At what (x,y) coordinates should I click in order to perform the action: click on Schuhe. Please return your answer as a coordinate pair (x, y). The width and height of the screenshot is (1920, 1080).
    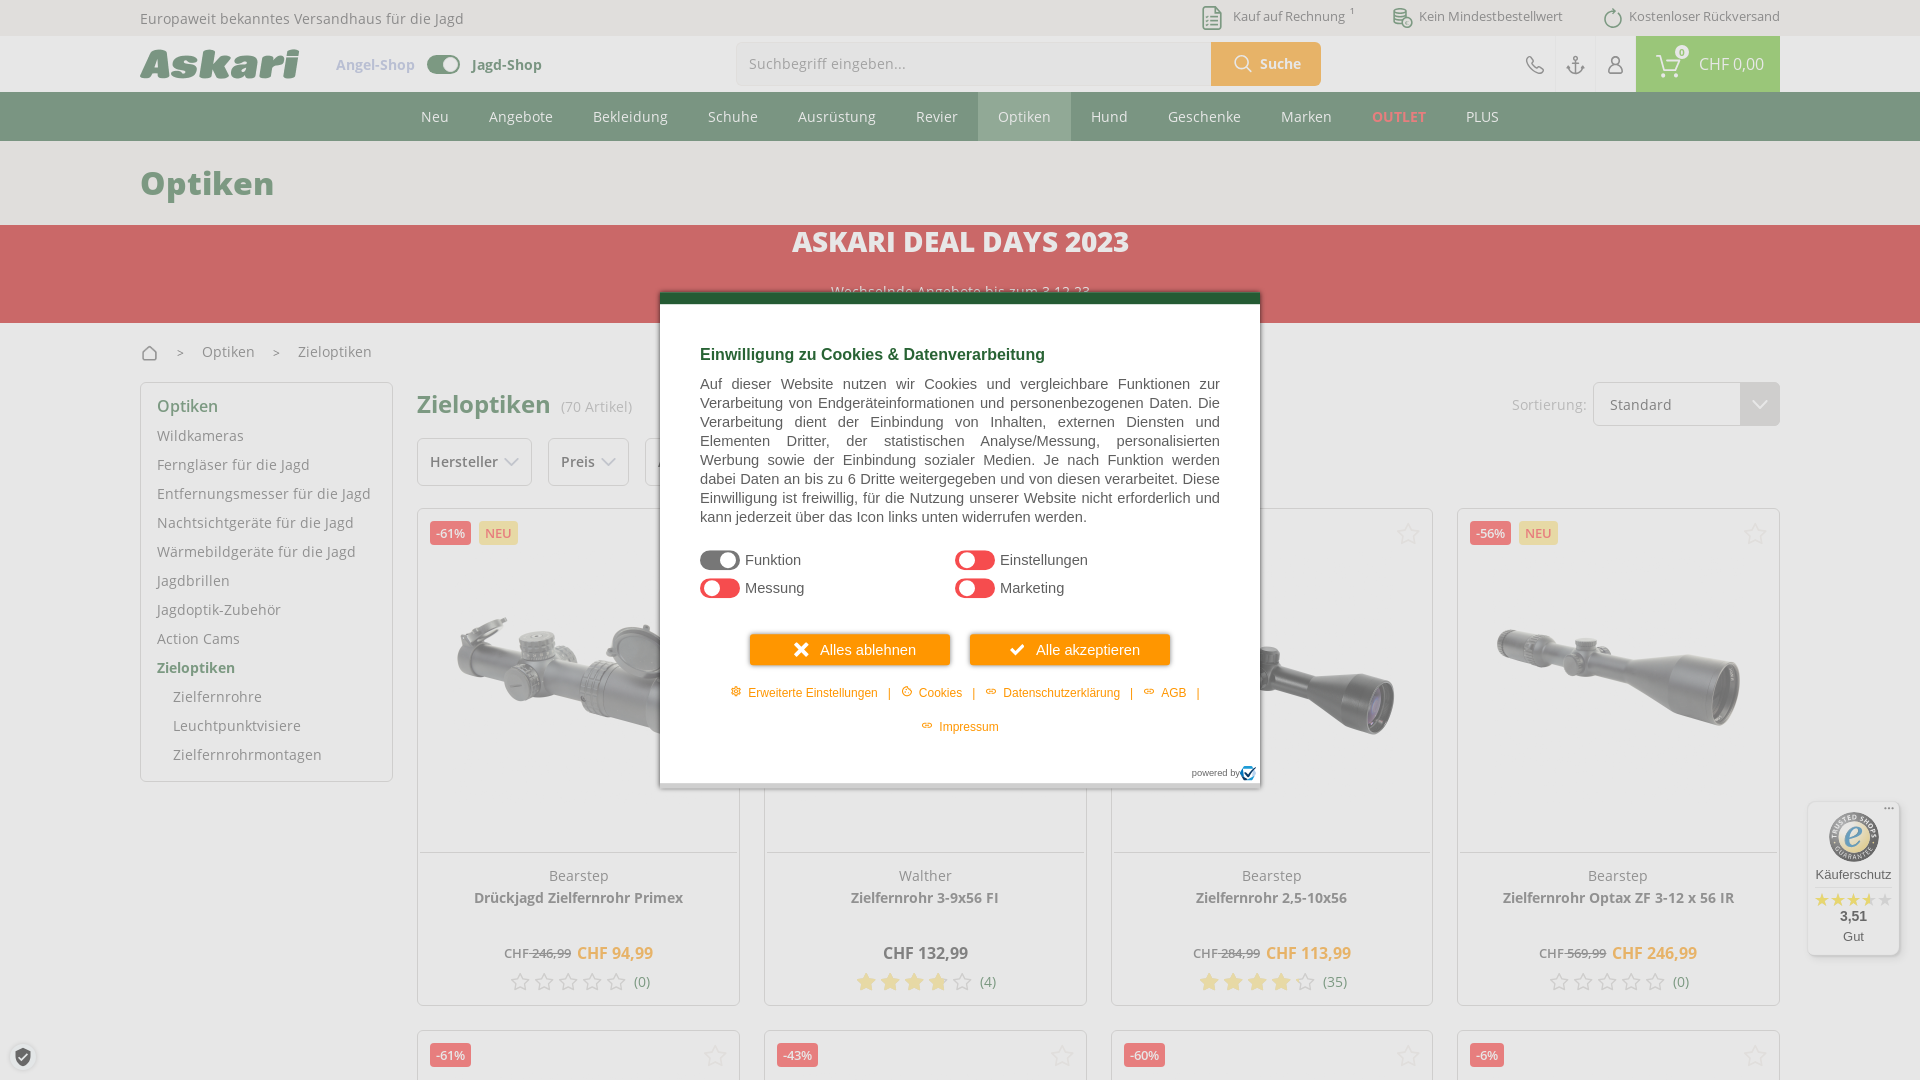
    Looking at the image, I should click on (733, 116).